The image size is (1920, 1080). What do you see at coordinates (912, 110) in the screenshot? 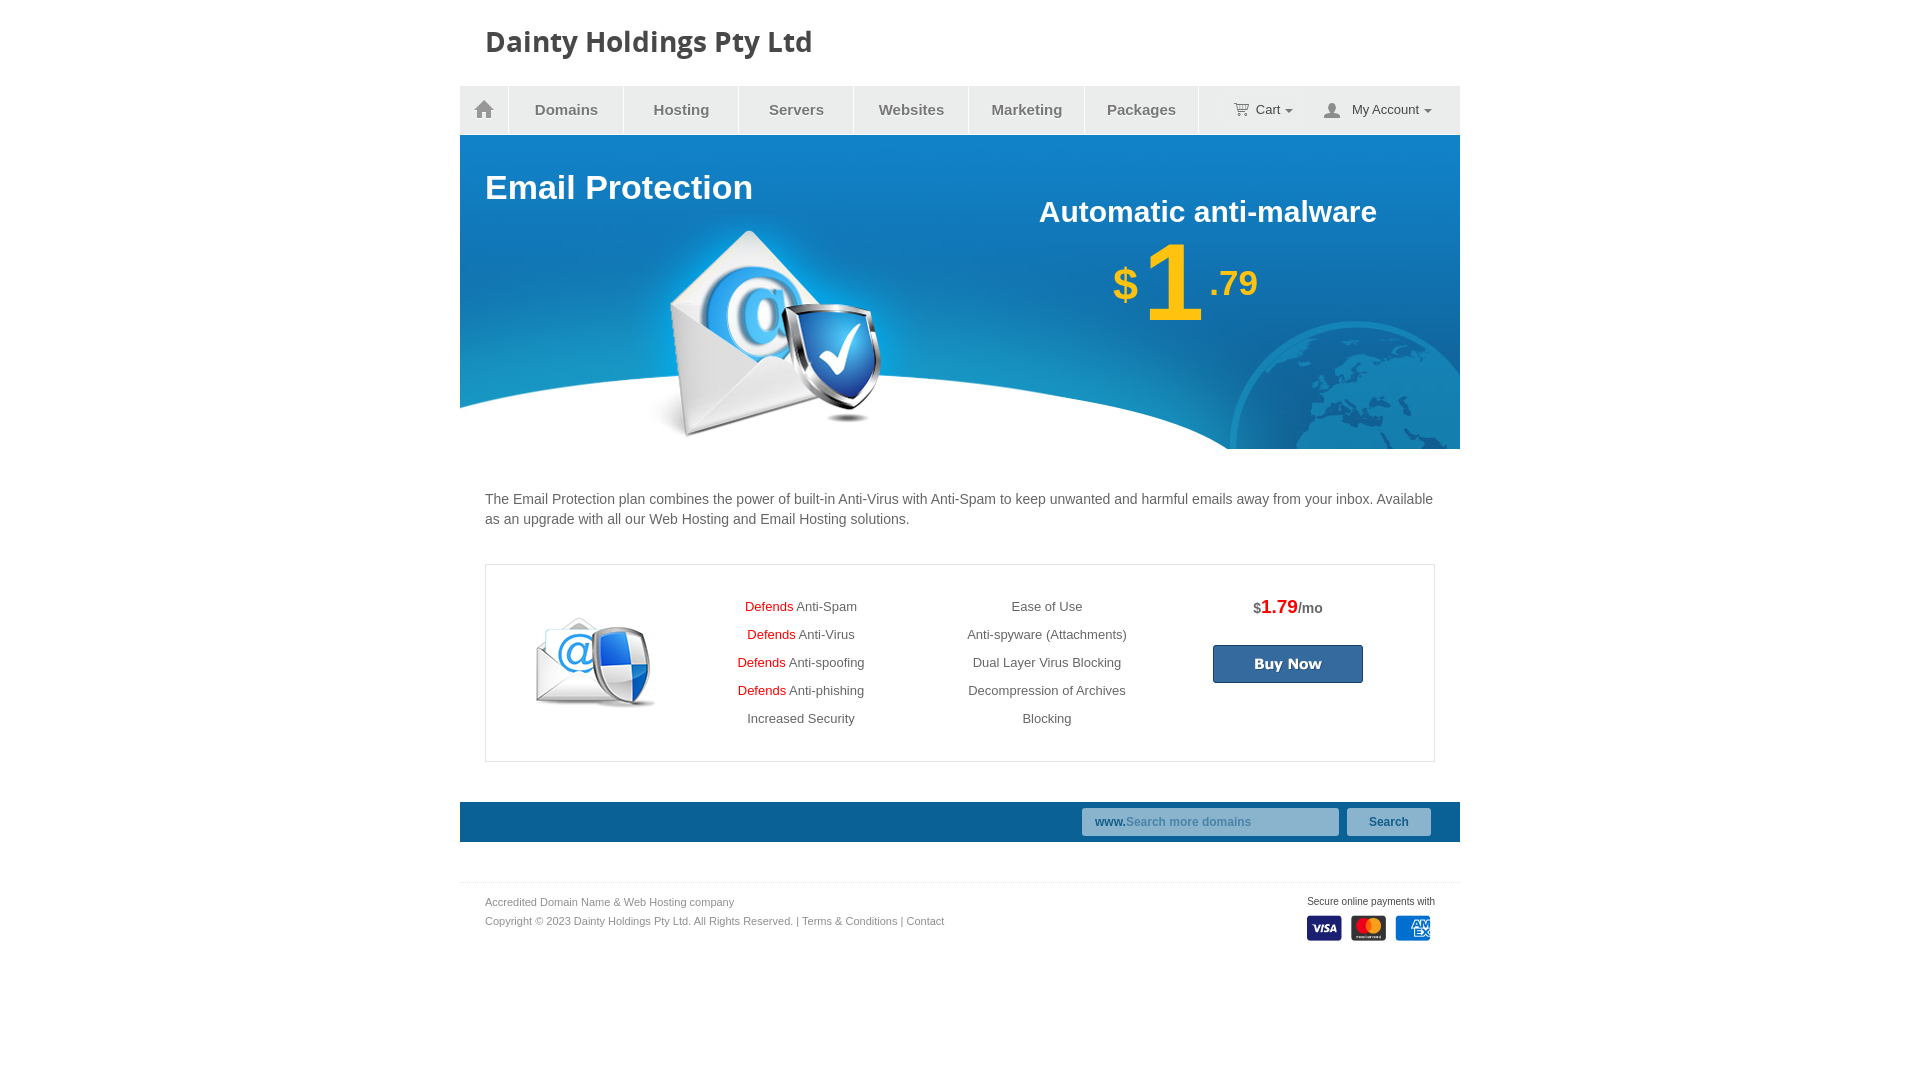
I see `Websites` at bounding box center [912, 110].